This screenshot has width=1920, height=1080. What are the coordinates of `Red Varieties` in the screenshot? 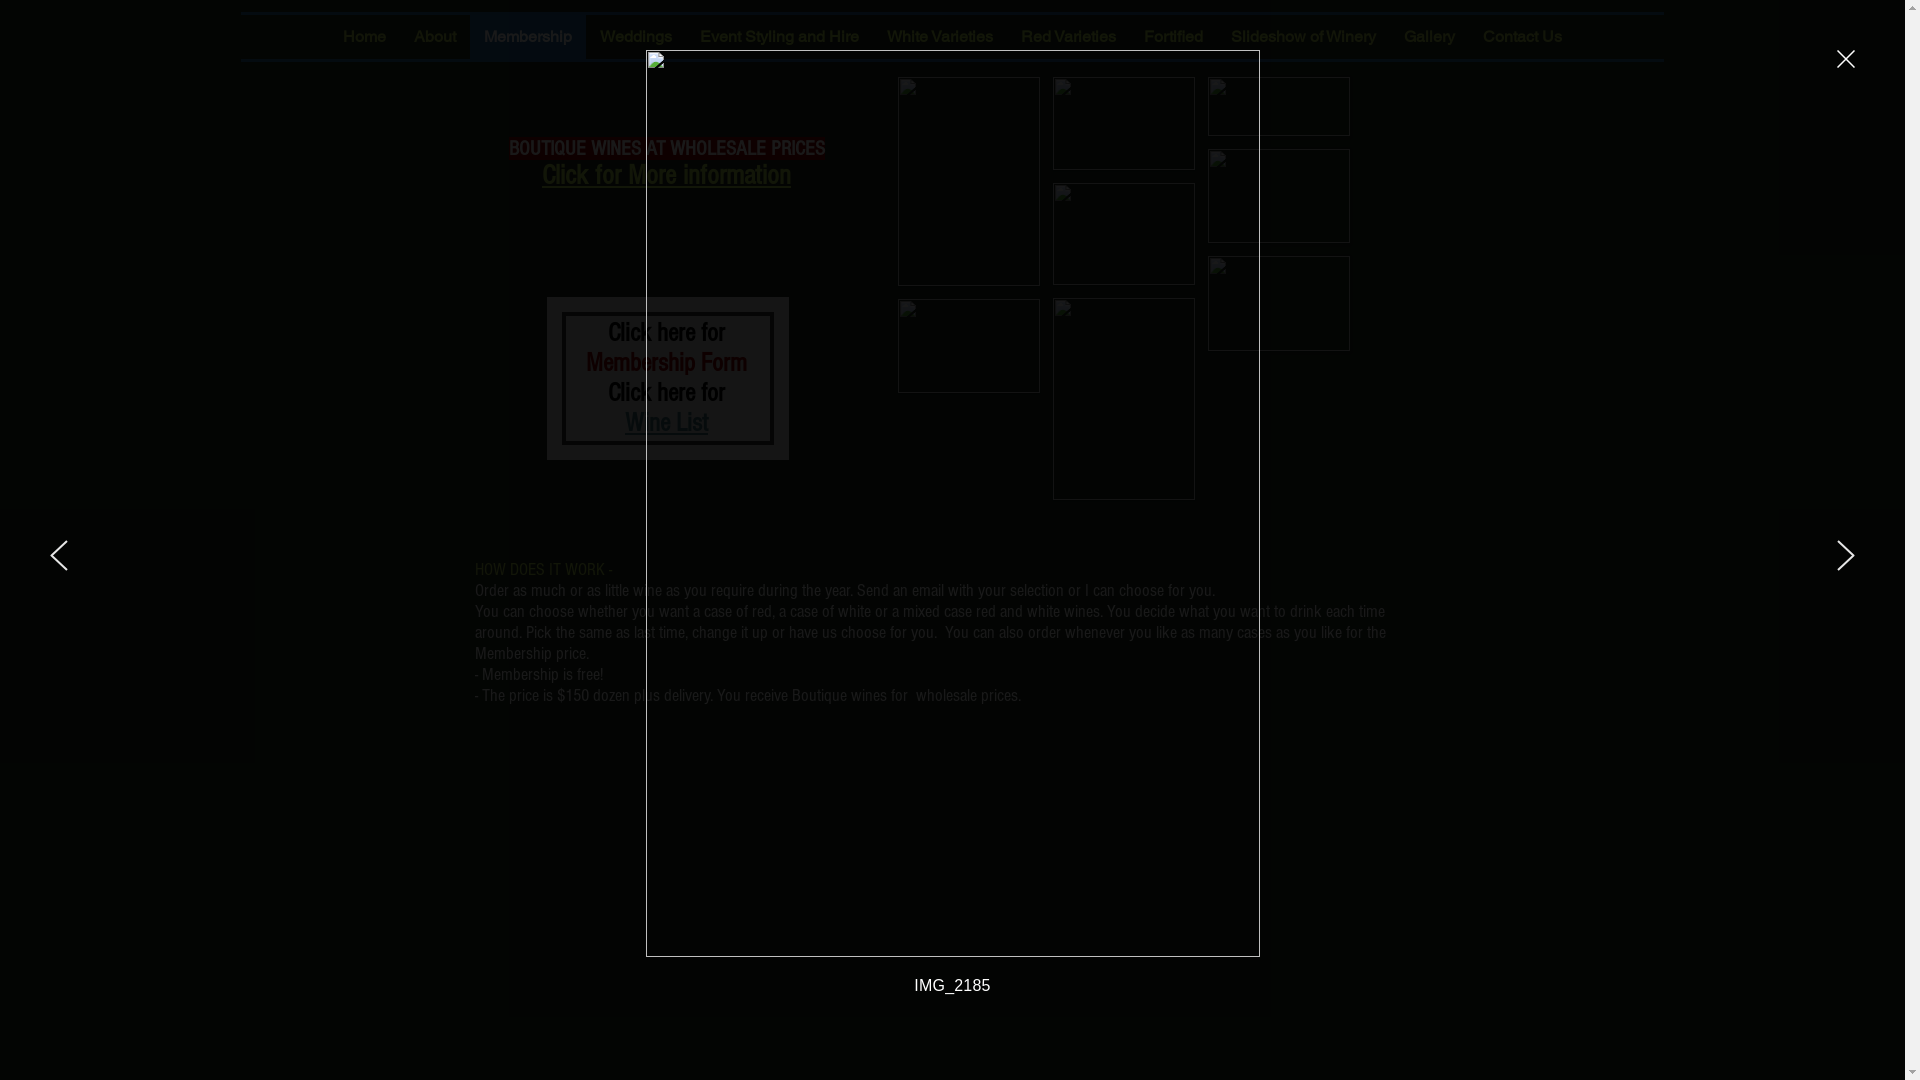 It's located at (1068, 37).